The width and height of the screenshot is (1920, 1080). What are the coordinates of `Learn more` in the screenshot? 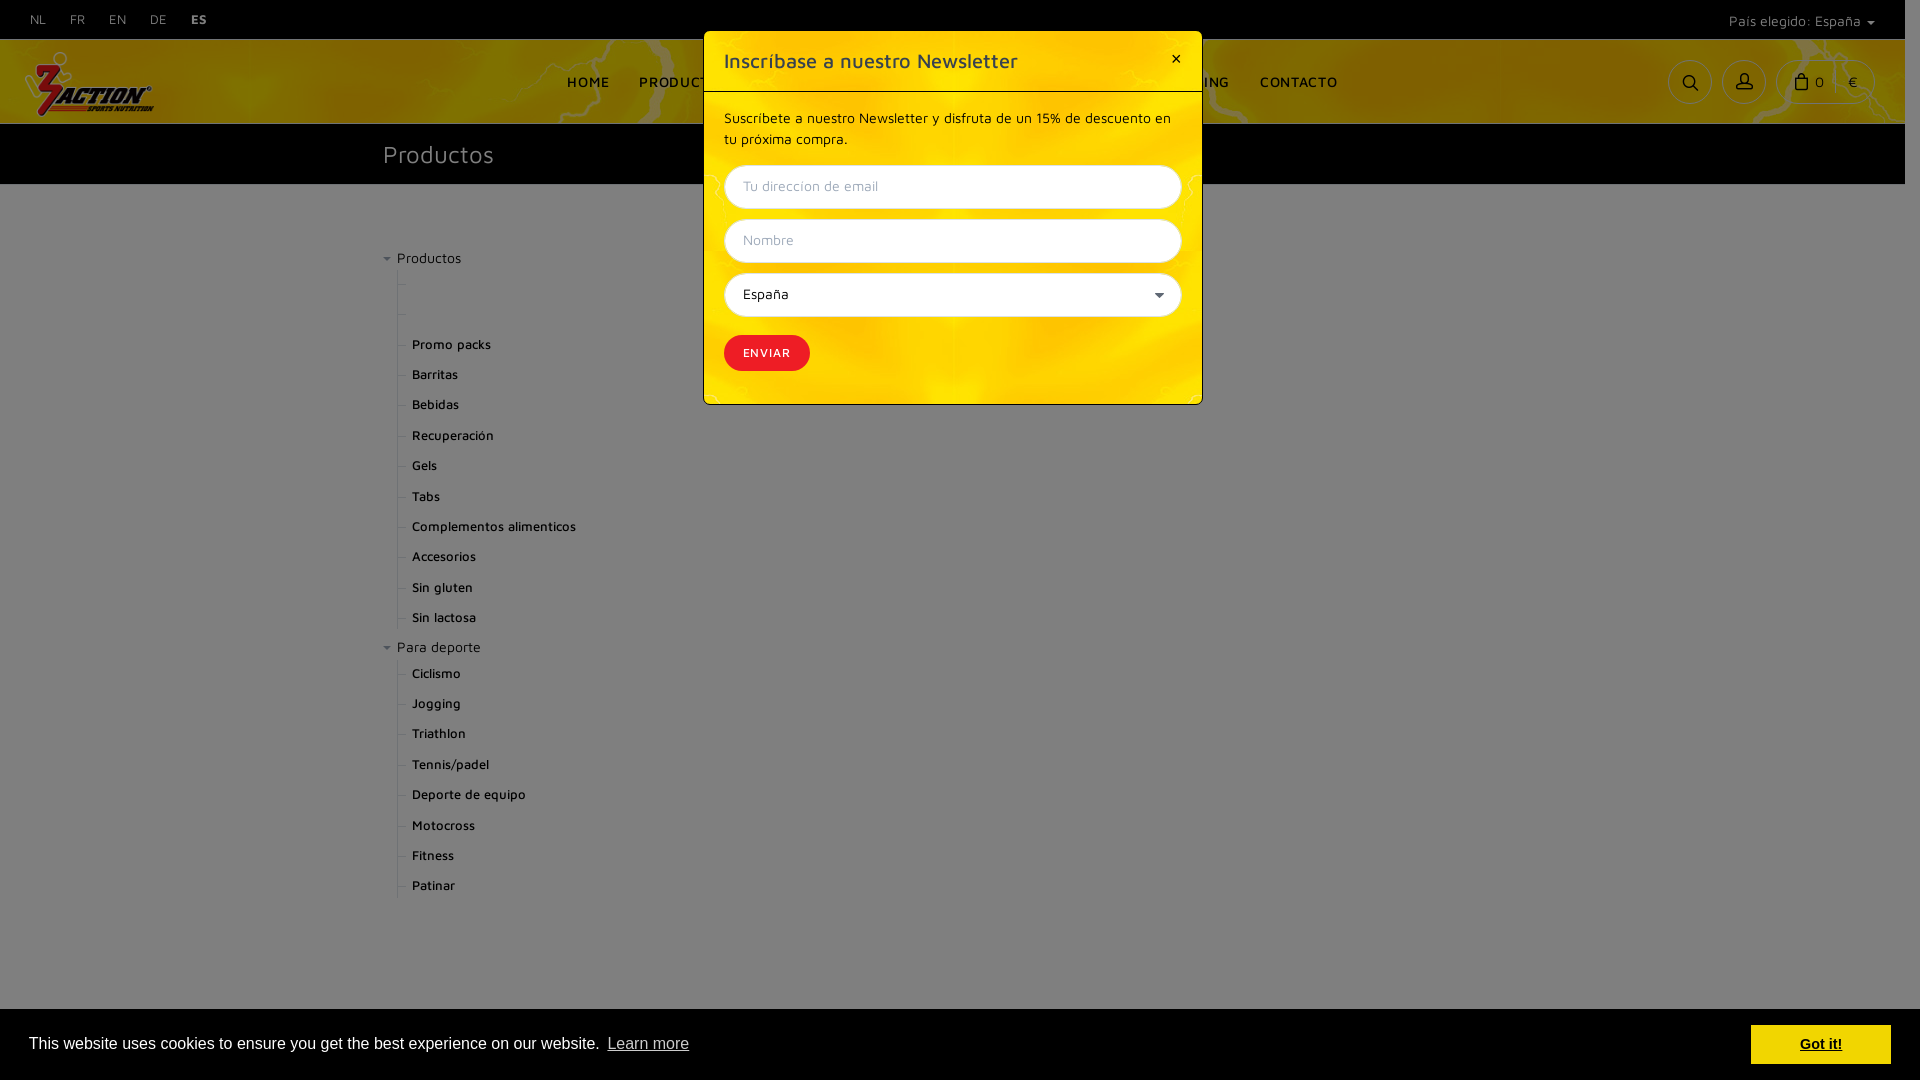 It's located at (648, 1044).